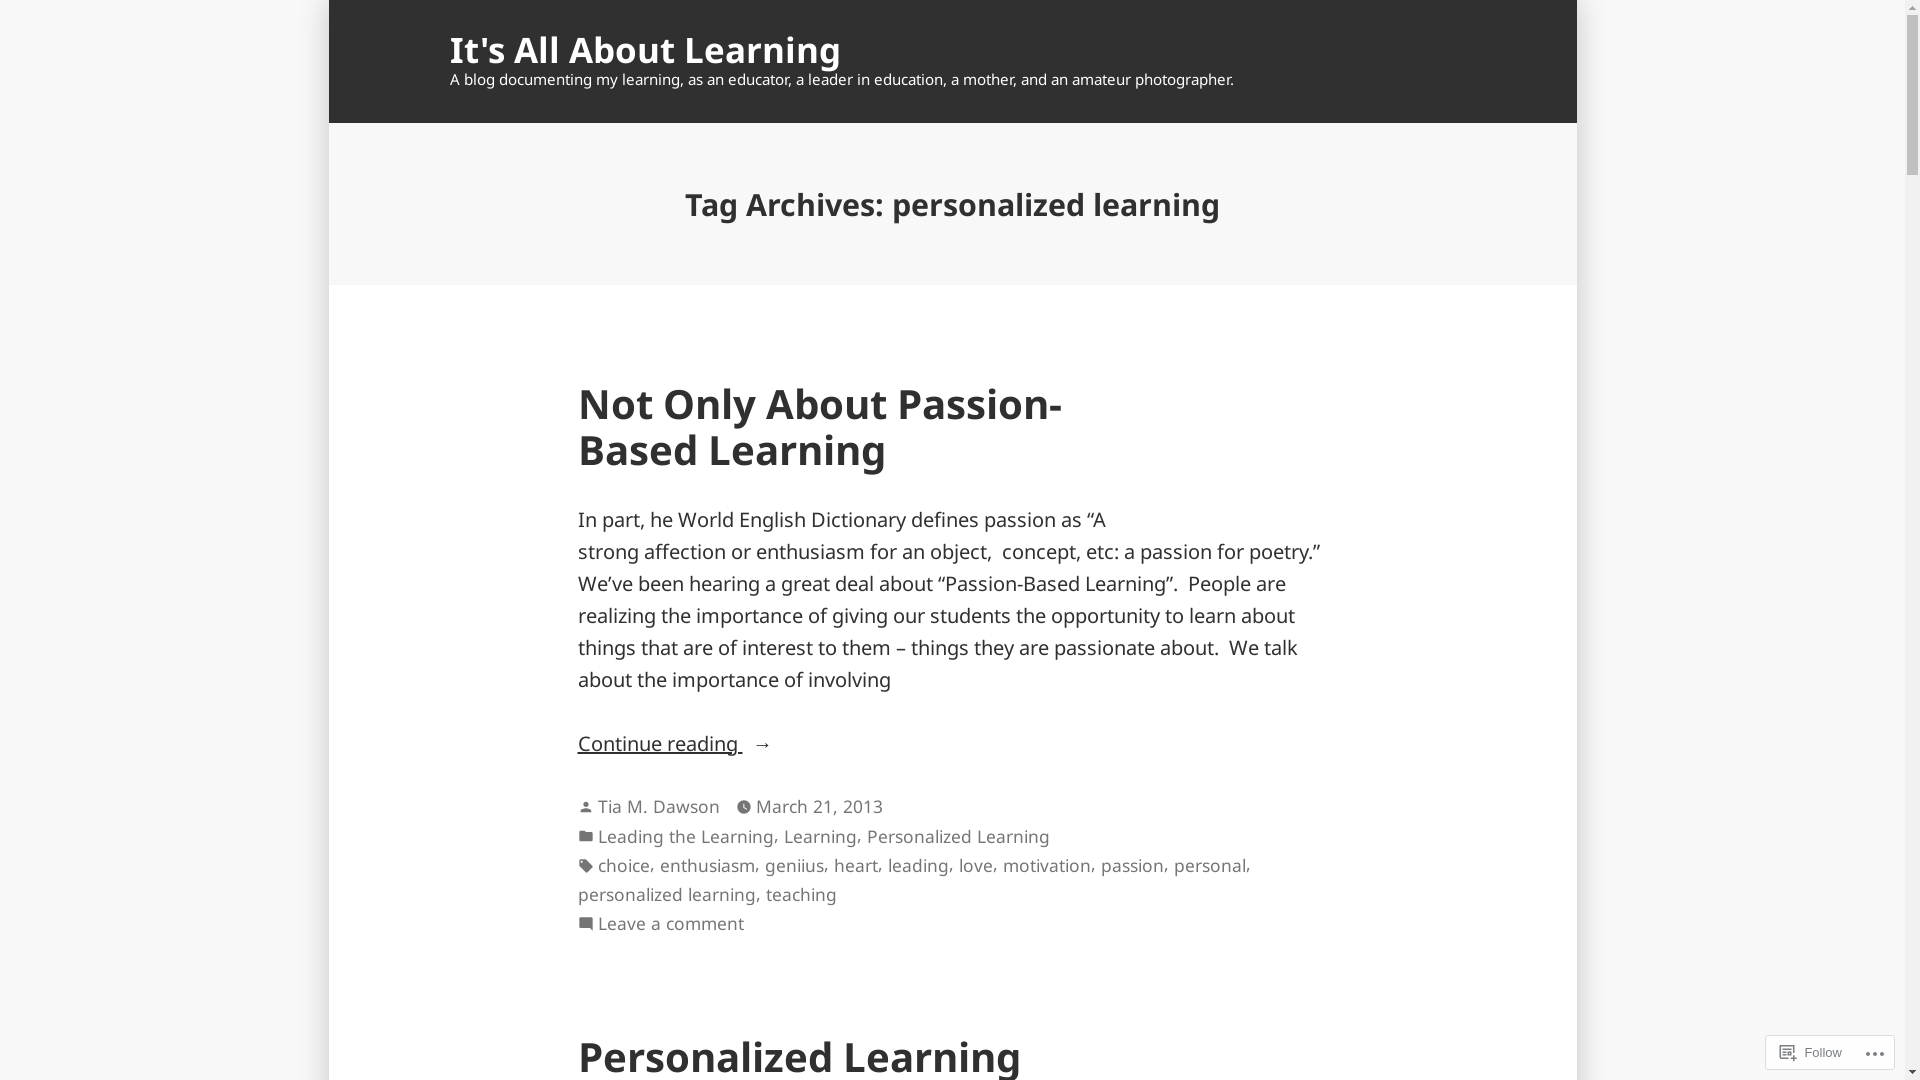 The image size is (1920, 1080). Describe the element at coordinates (953, 744) in the screenshot. I see `Continue reading` at that location.